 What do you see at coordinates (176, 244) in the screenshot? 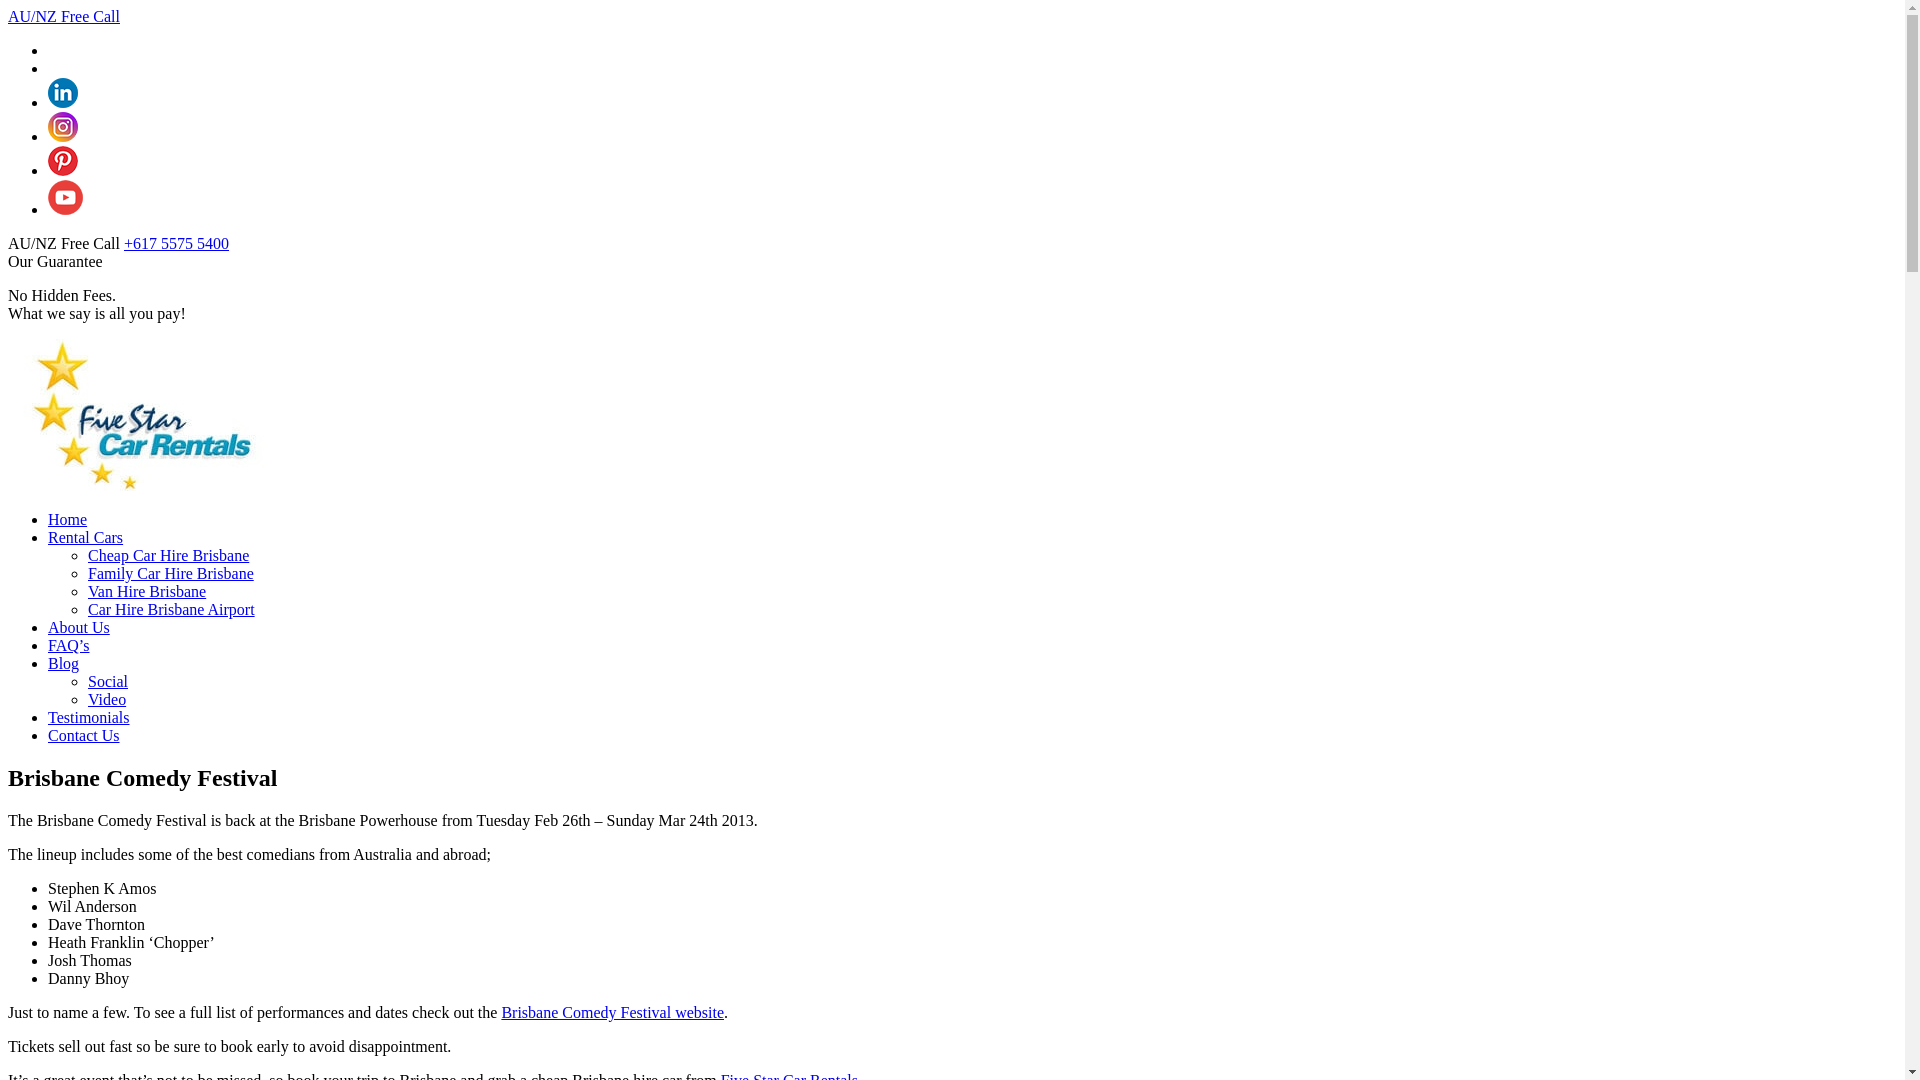
I see `+617 5575 5400` at bounding box center [176, 244].